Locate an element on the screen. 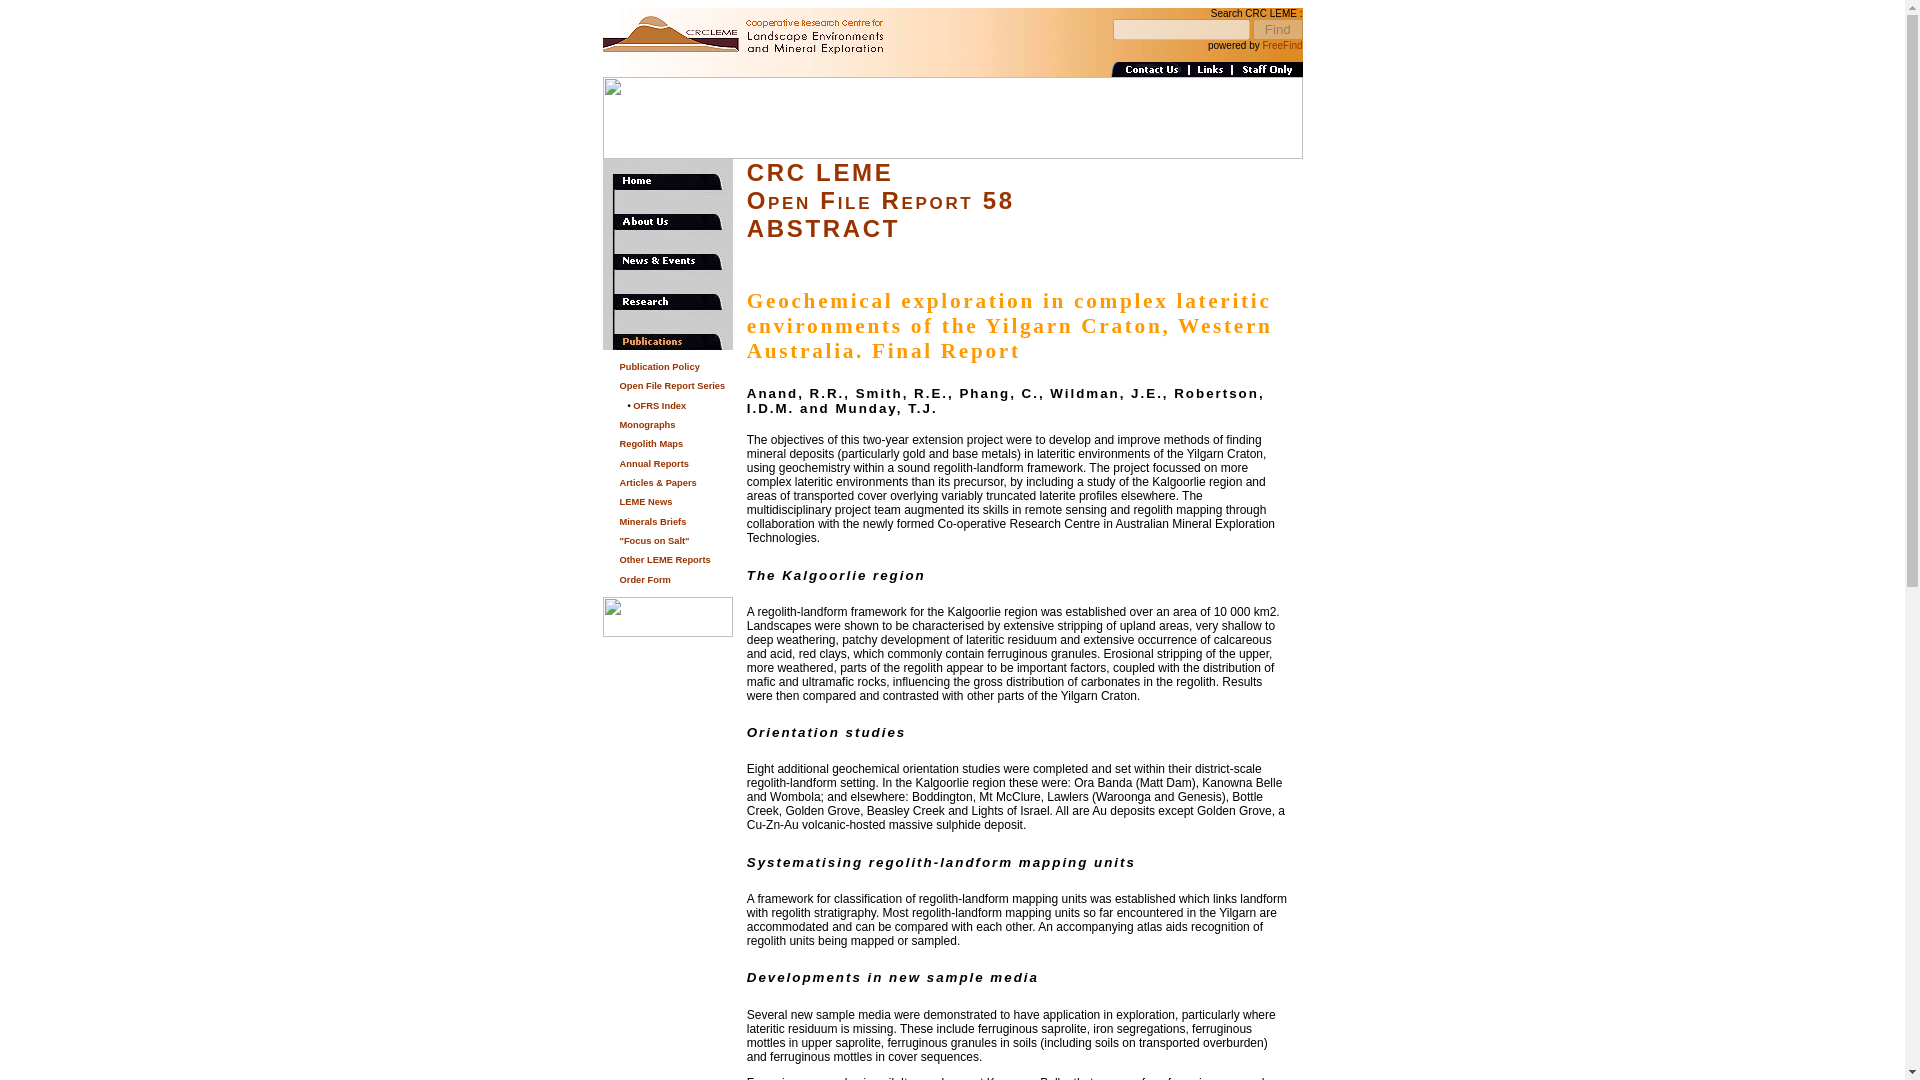  Publication Policy is located at coordinates (660, 366).